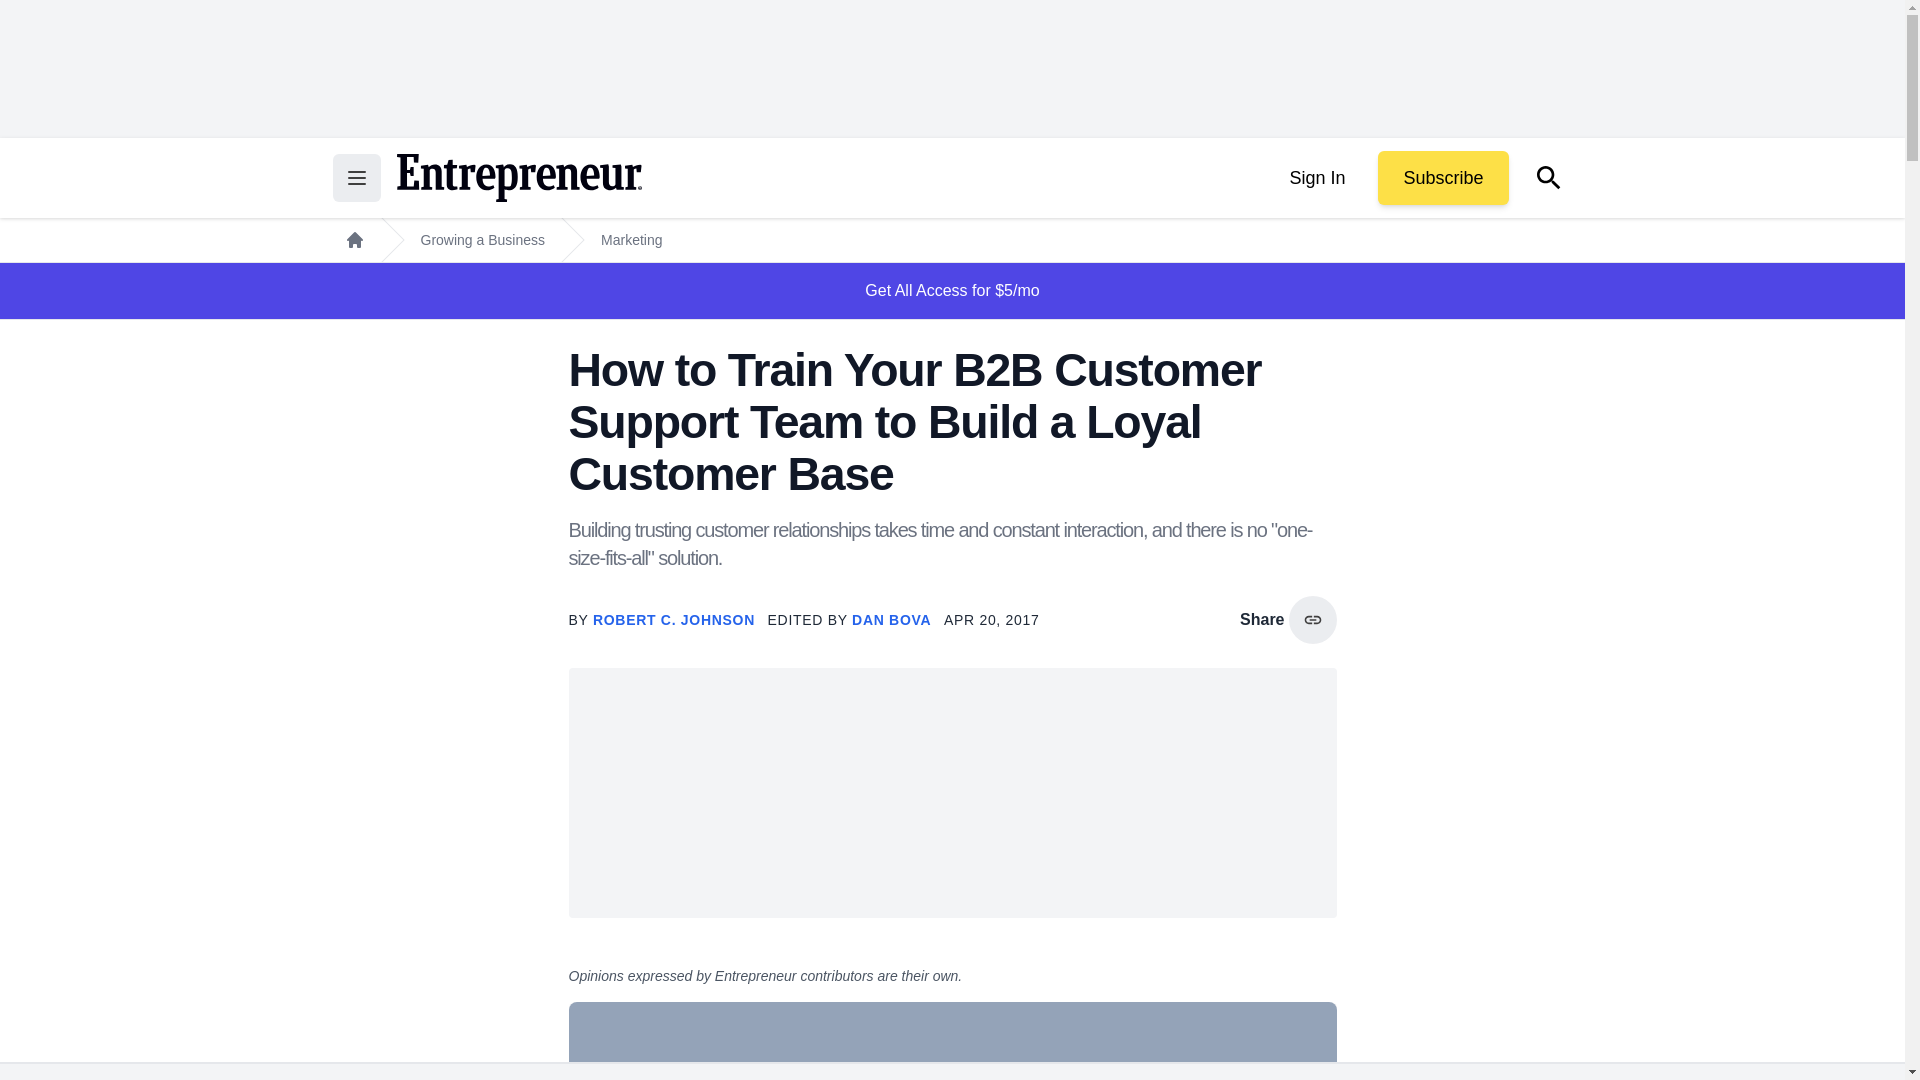 The width and height of the screenshot is (1920, 1080). What do you see at coordinates (1442, 178) in the screenshot?
I see `Subscribe` at bounding box center [1442, 178].